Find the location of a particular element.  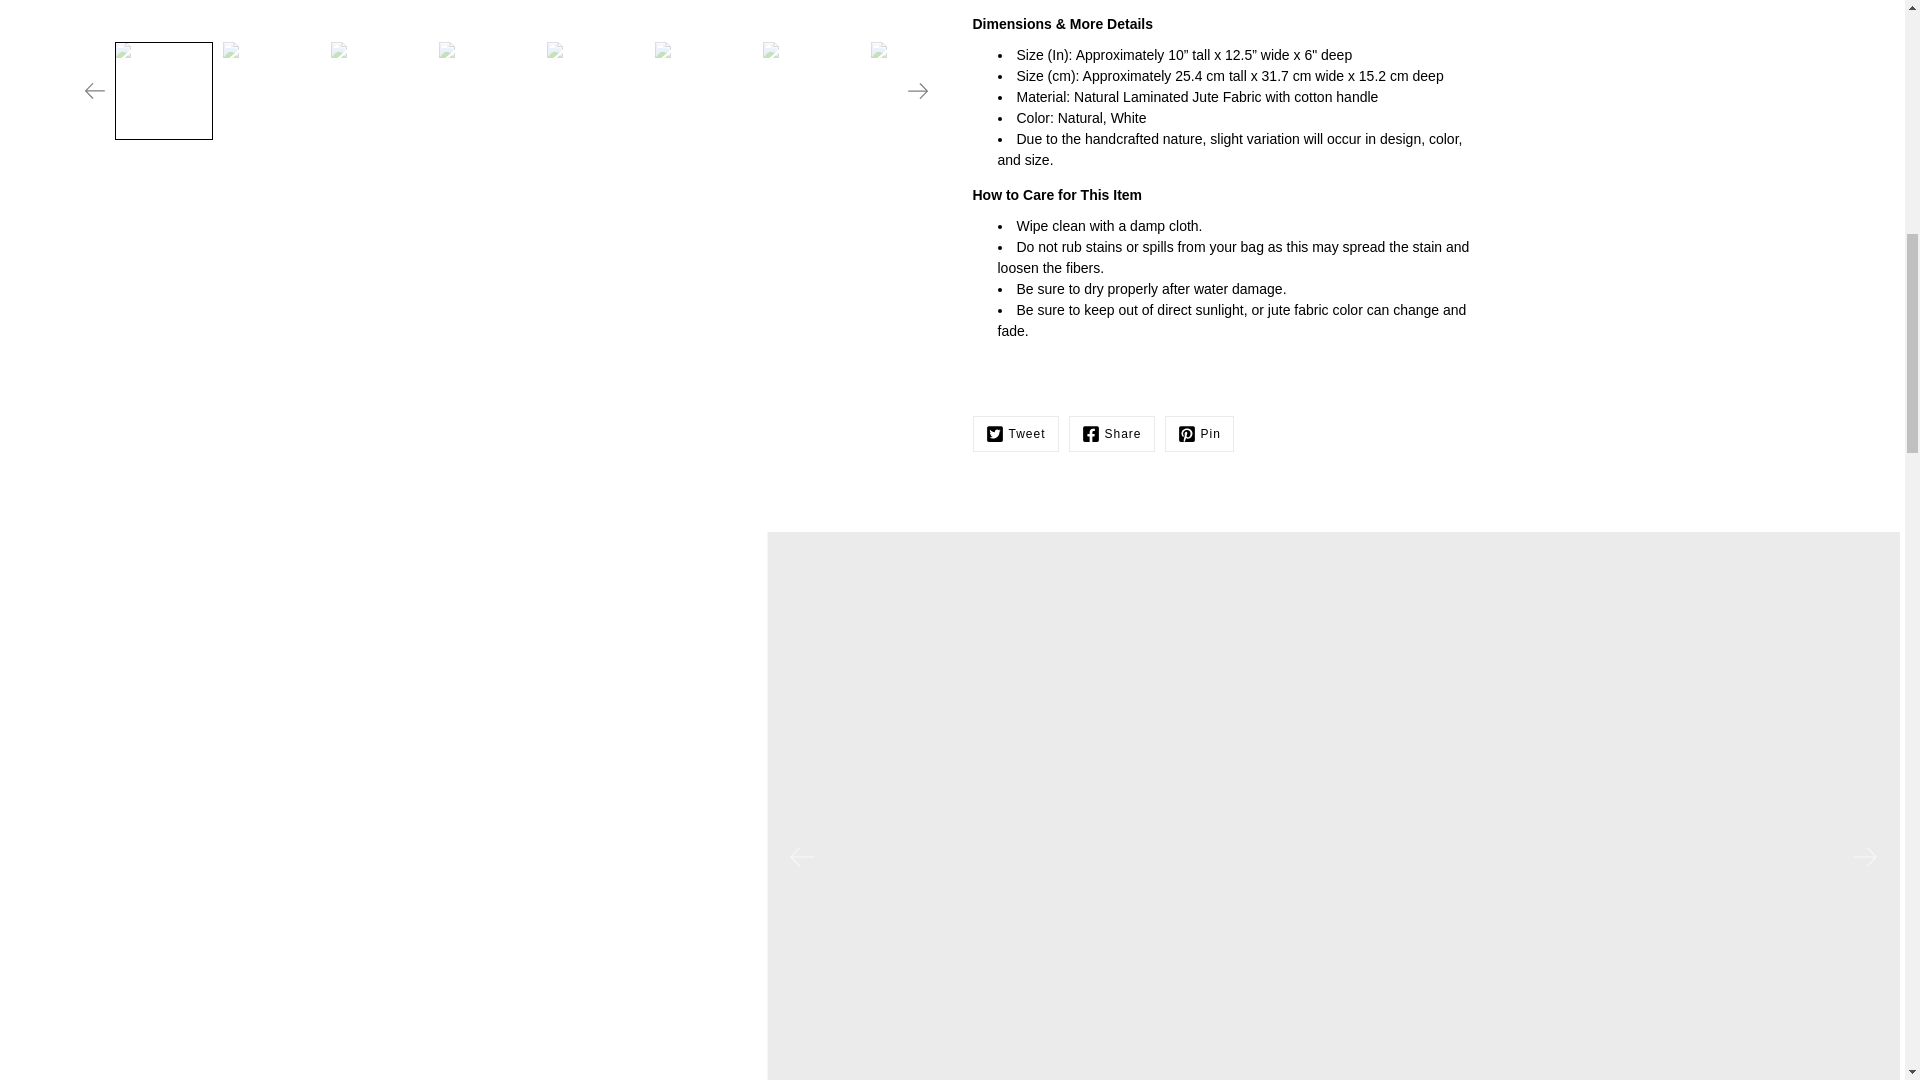

Facebook is located at coordinates (1112, 434).